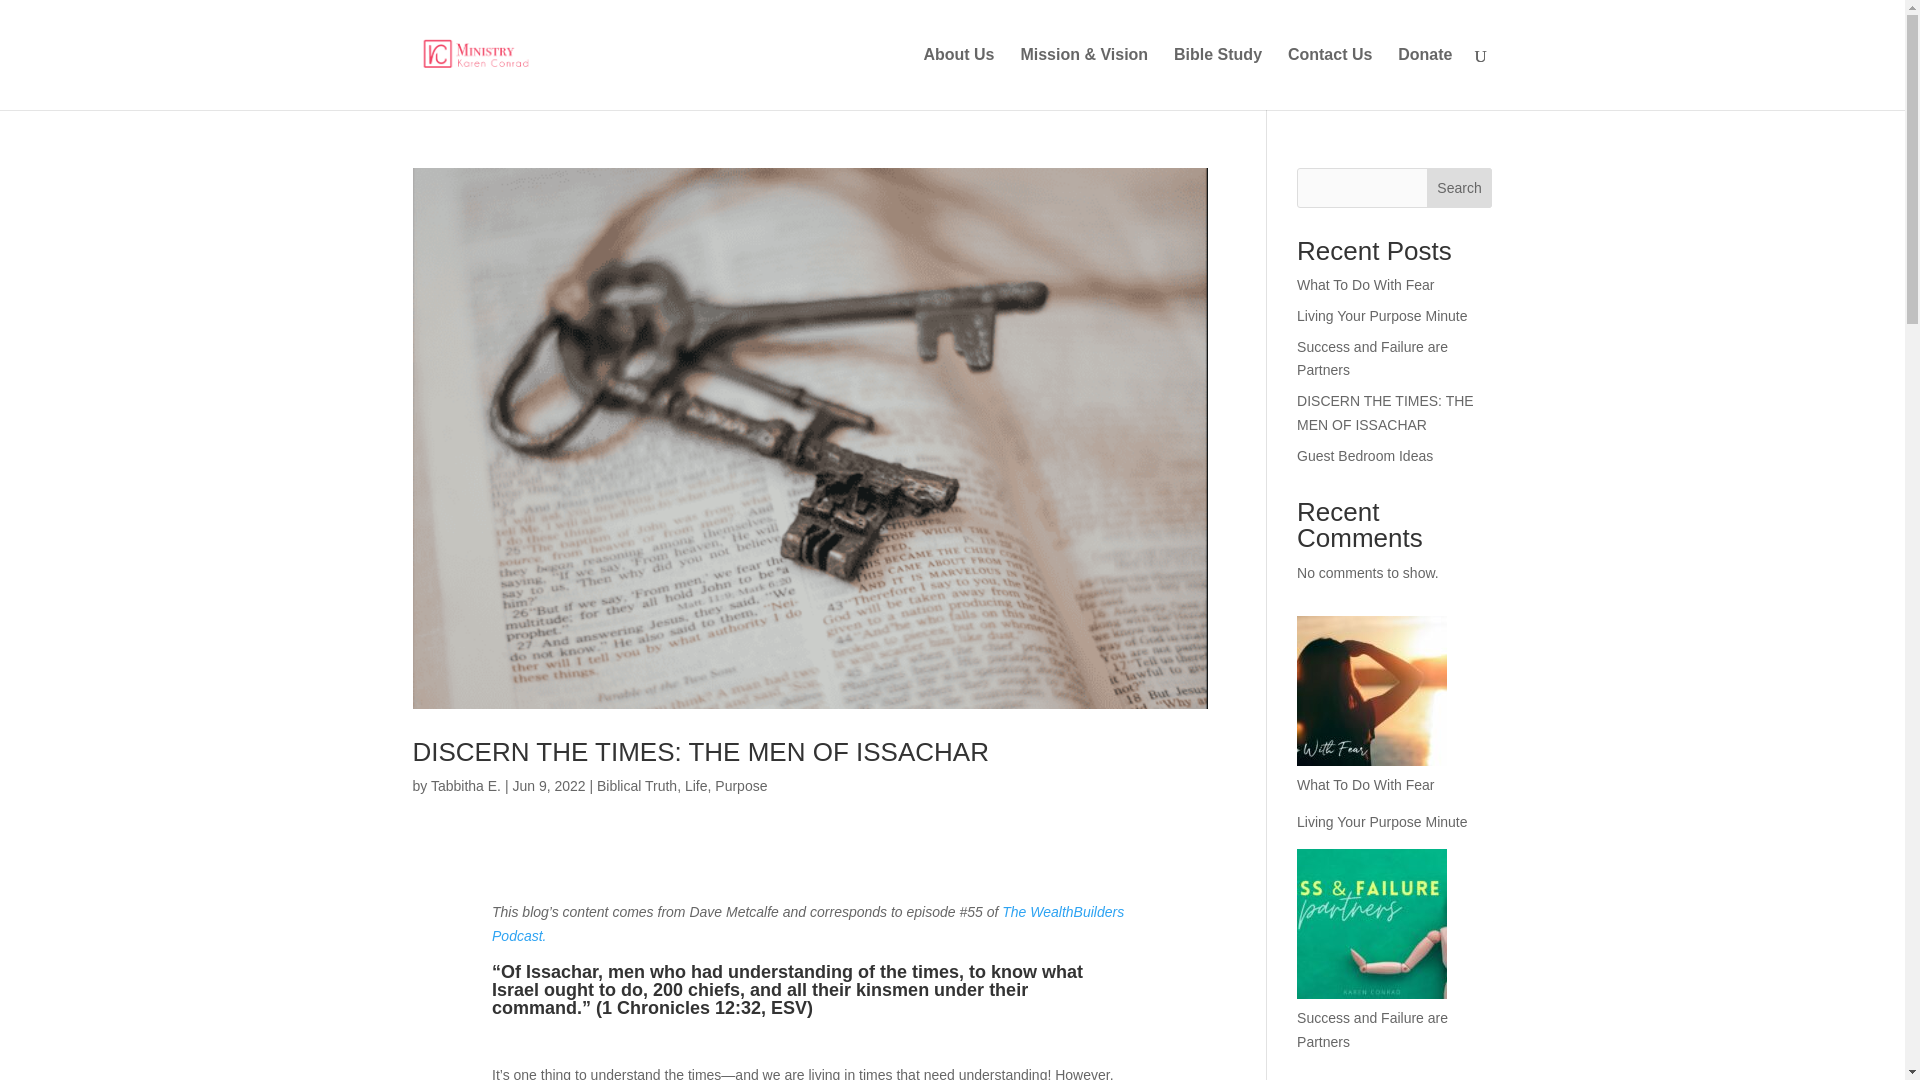  What do you see at coordinates (1382, 316) in the screenshot?
I see `Living Your Purpose Minute` at bounding box center [1382, 316].